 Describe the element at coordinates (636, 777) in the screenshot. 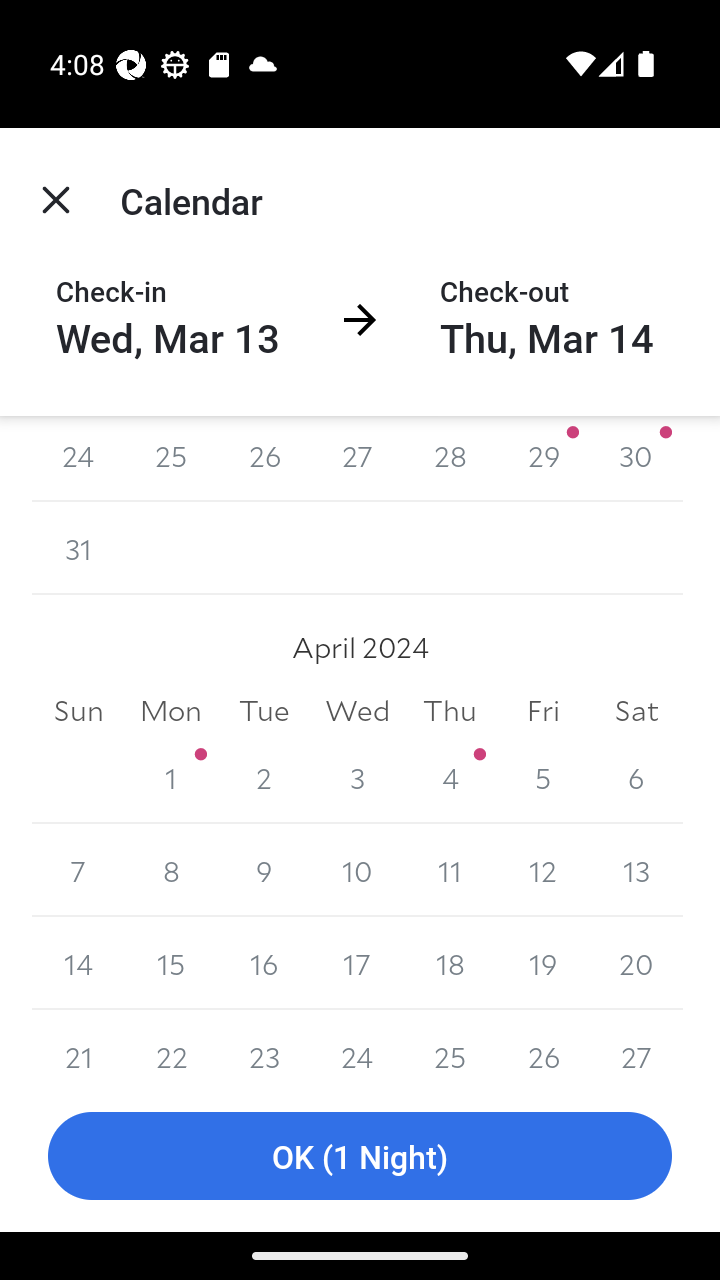

I see `6 6 April 2024` at that location.